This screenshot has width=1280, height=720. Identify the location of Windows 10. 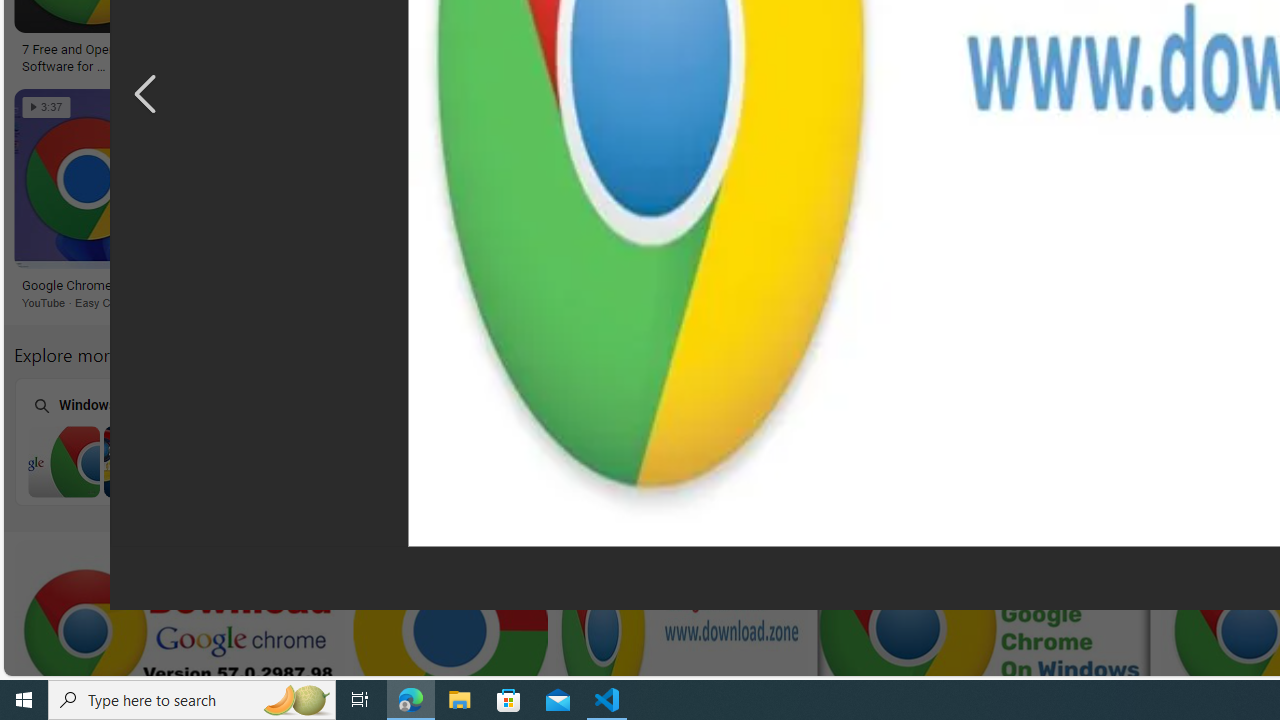
(907, 440).